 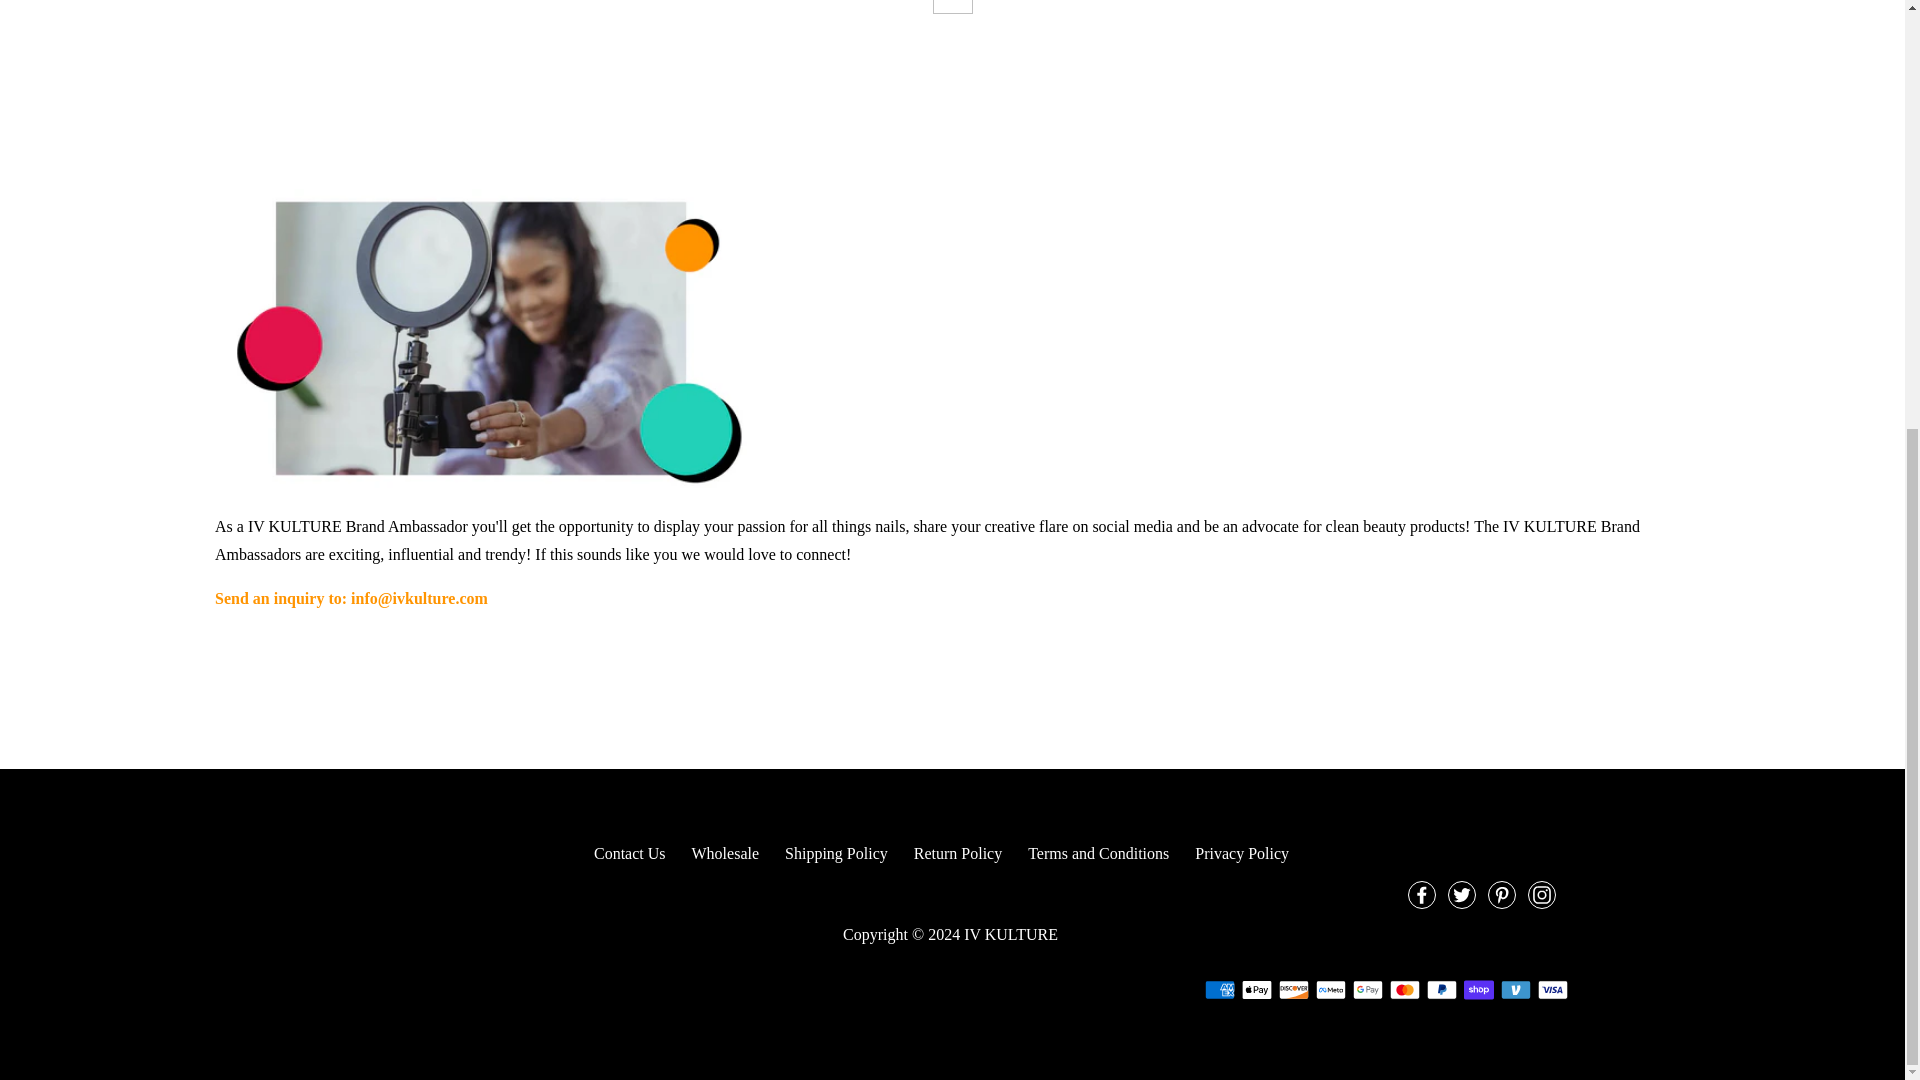 What do you see at coordinates (1552, 990) in the screenshot?
I see `Visa` at bounding box center [1552, 990].